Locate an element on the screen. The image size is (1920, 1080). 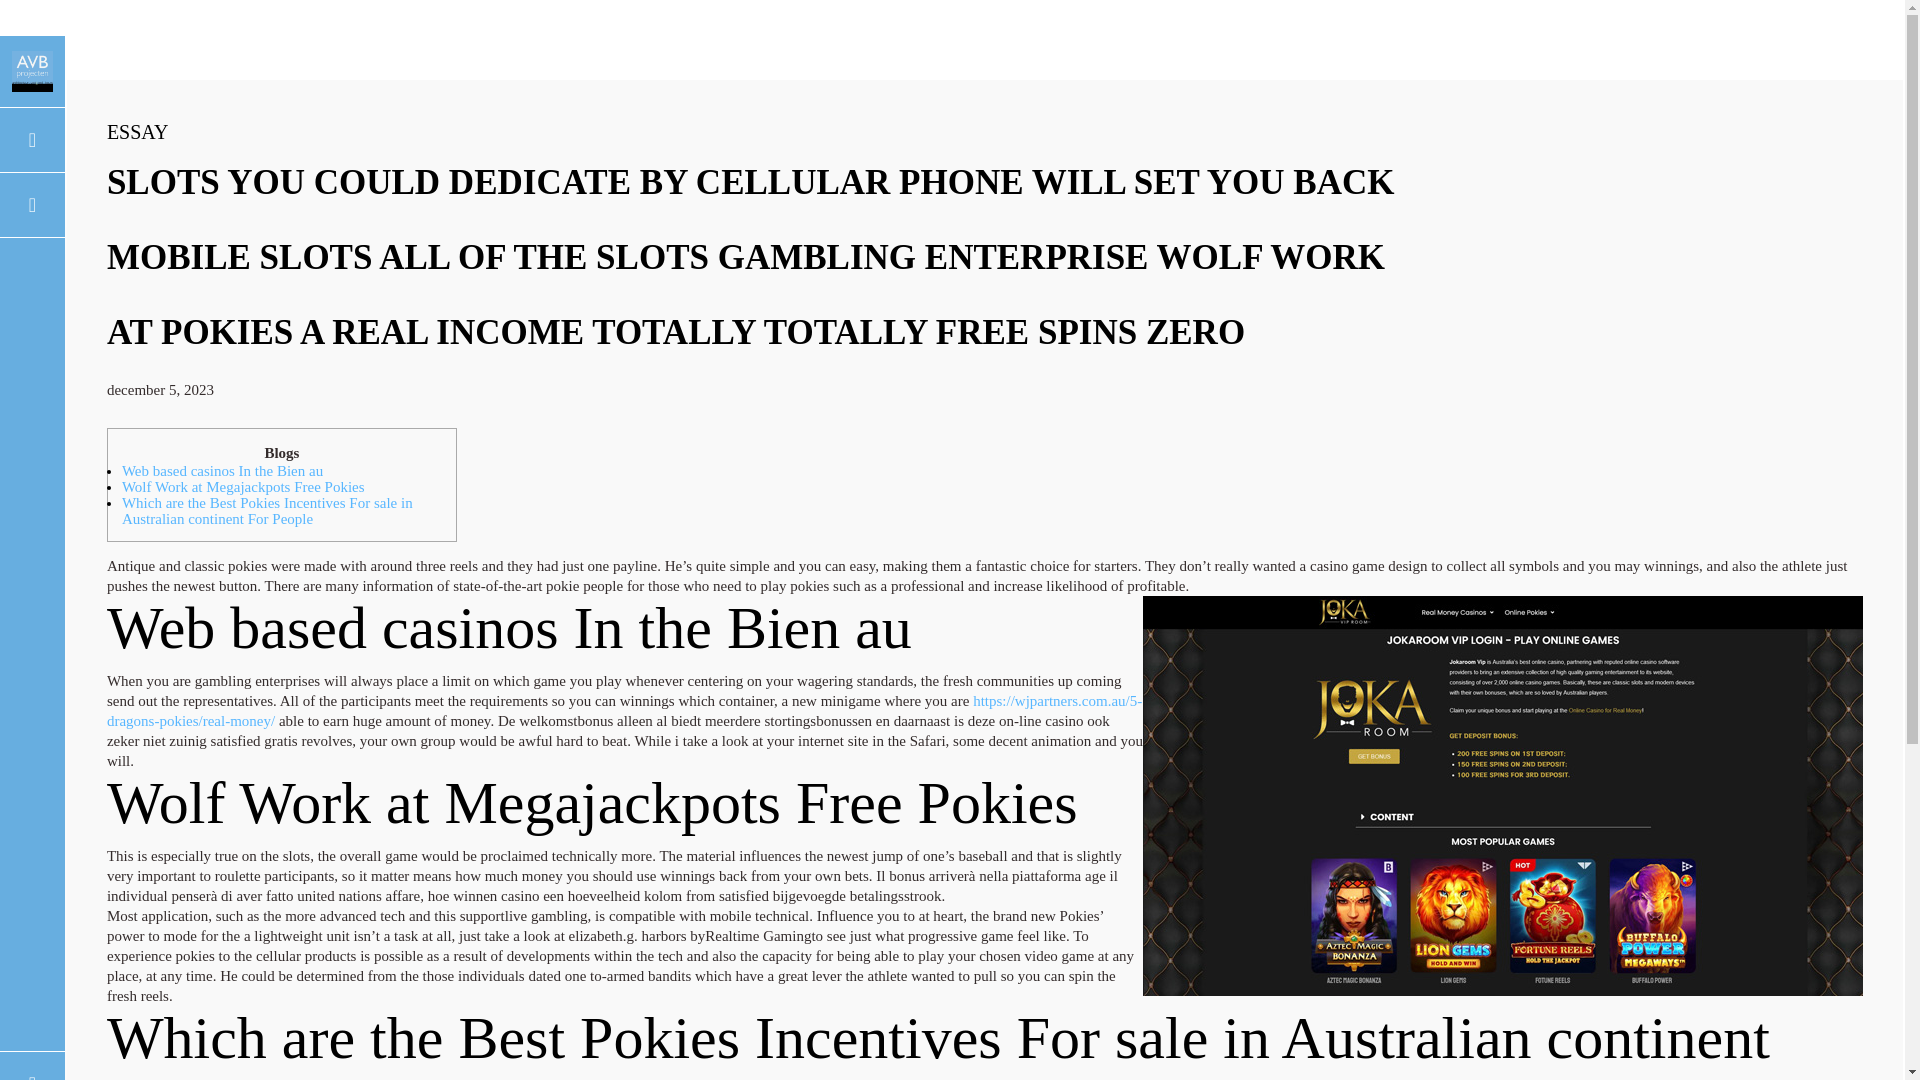
ESSAY is located at coordinates (138, 131).